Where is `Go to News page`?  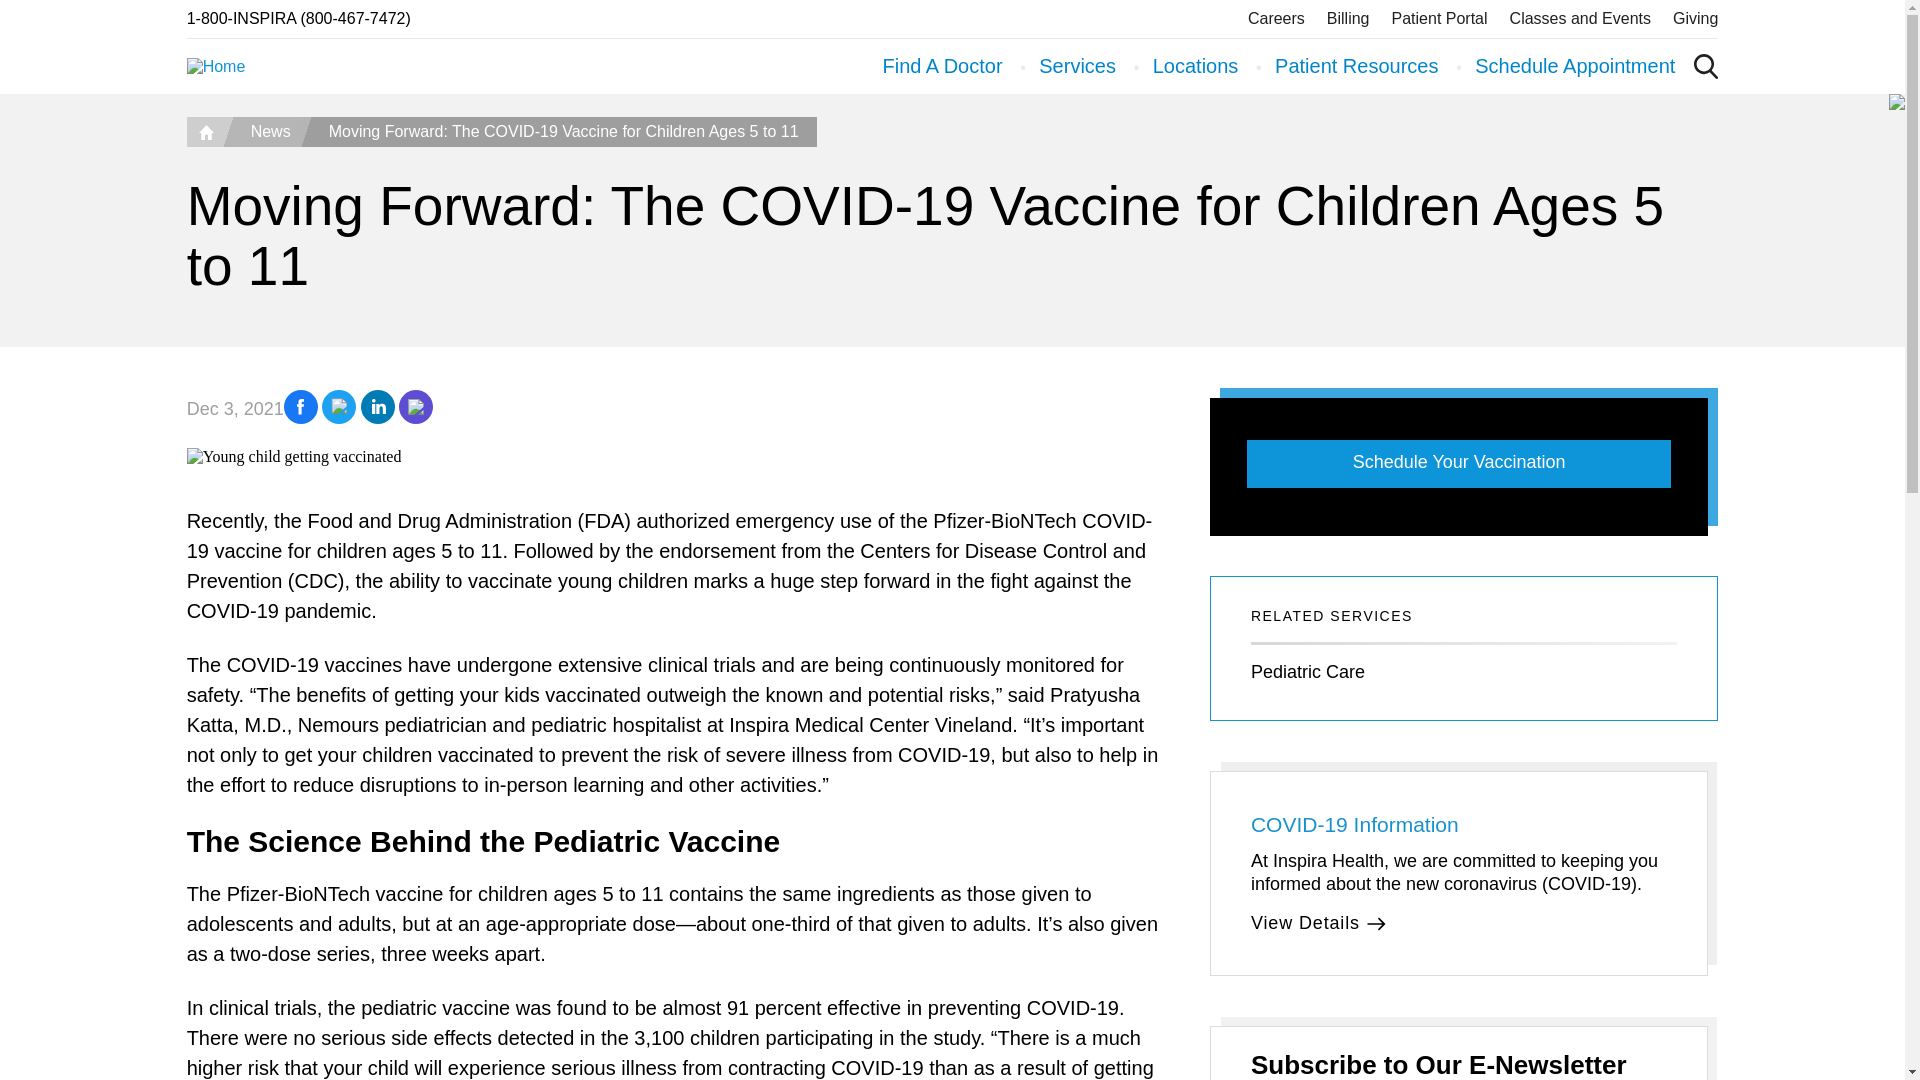 Go to News page is located at coordinates (266, 131).